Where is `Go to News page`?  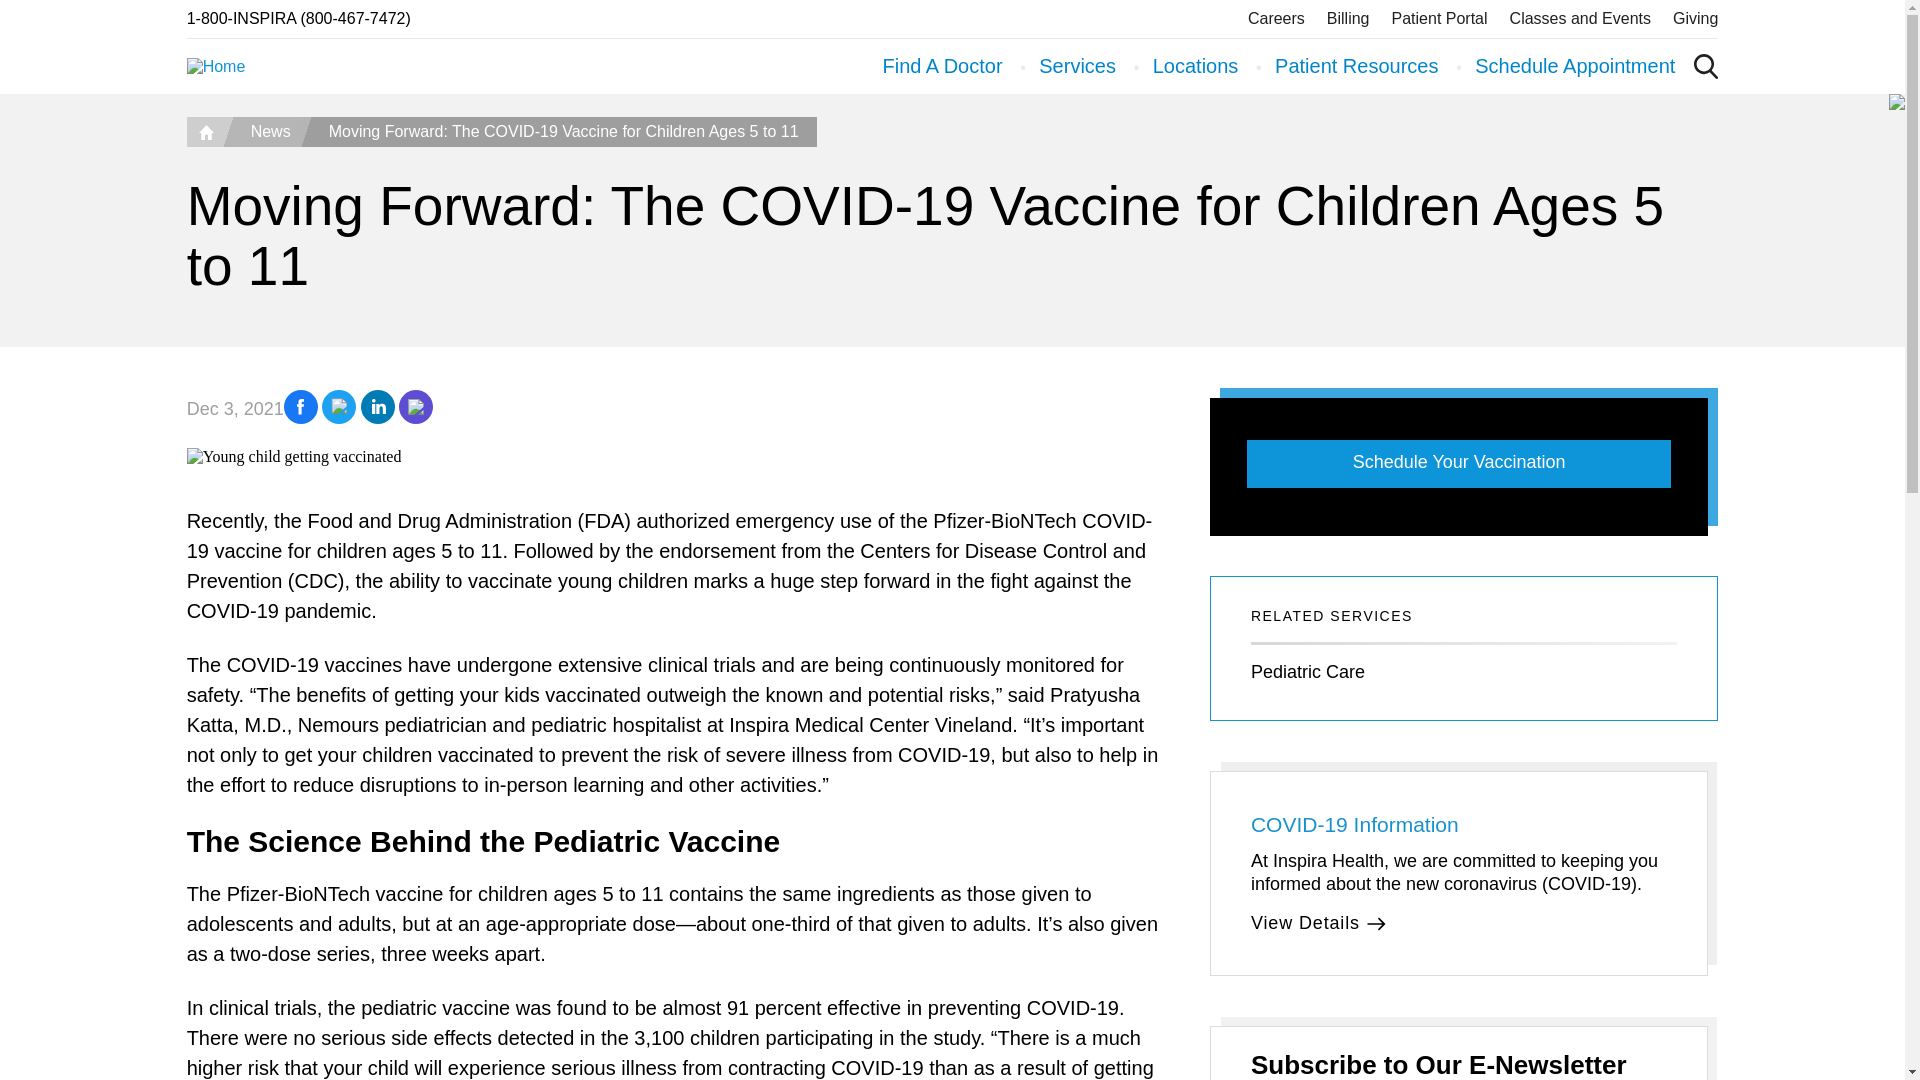 Go to News page is located at coordinates (266, 131).